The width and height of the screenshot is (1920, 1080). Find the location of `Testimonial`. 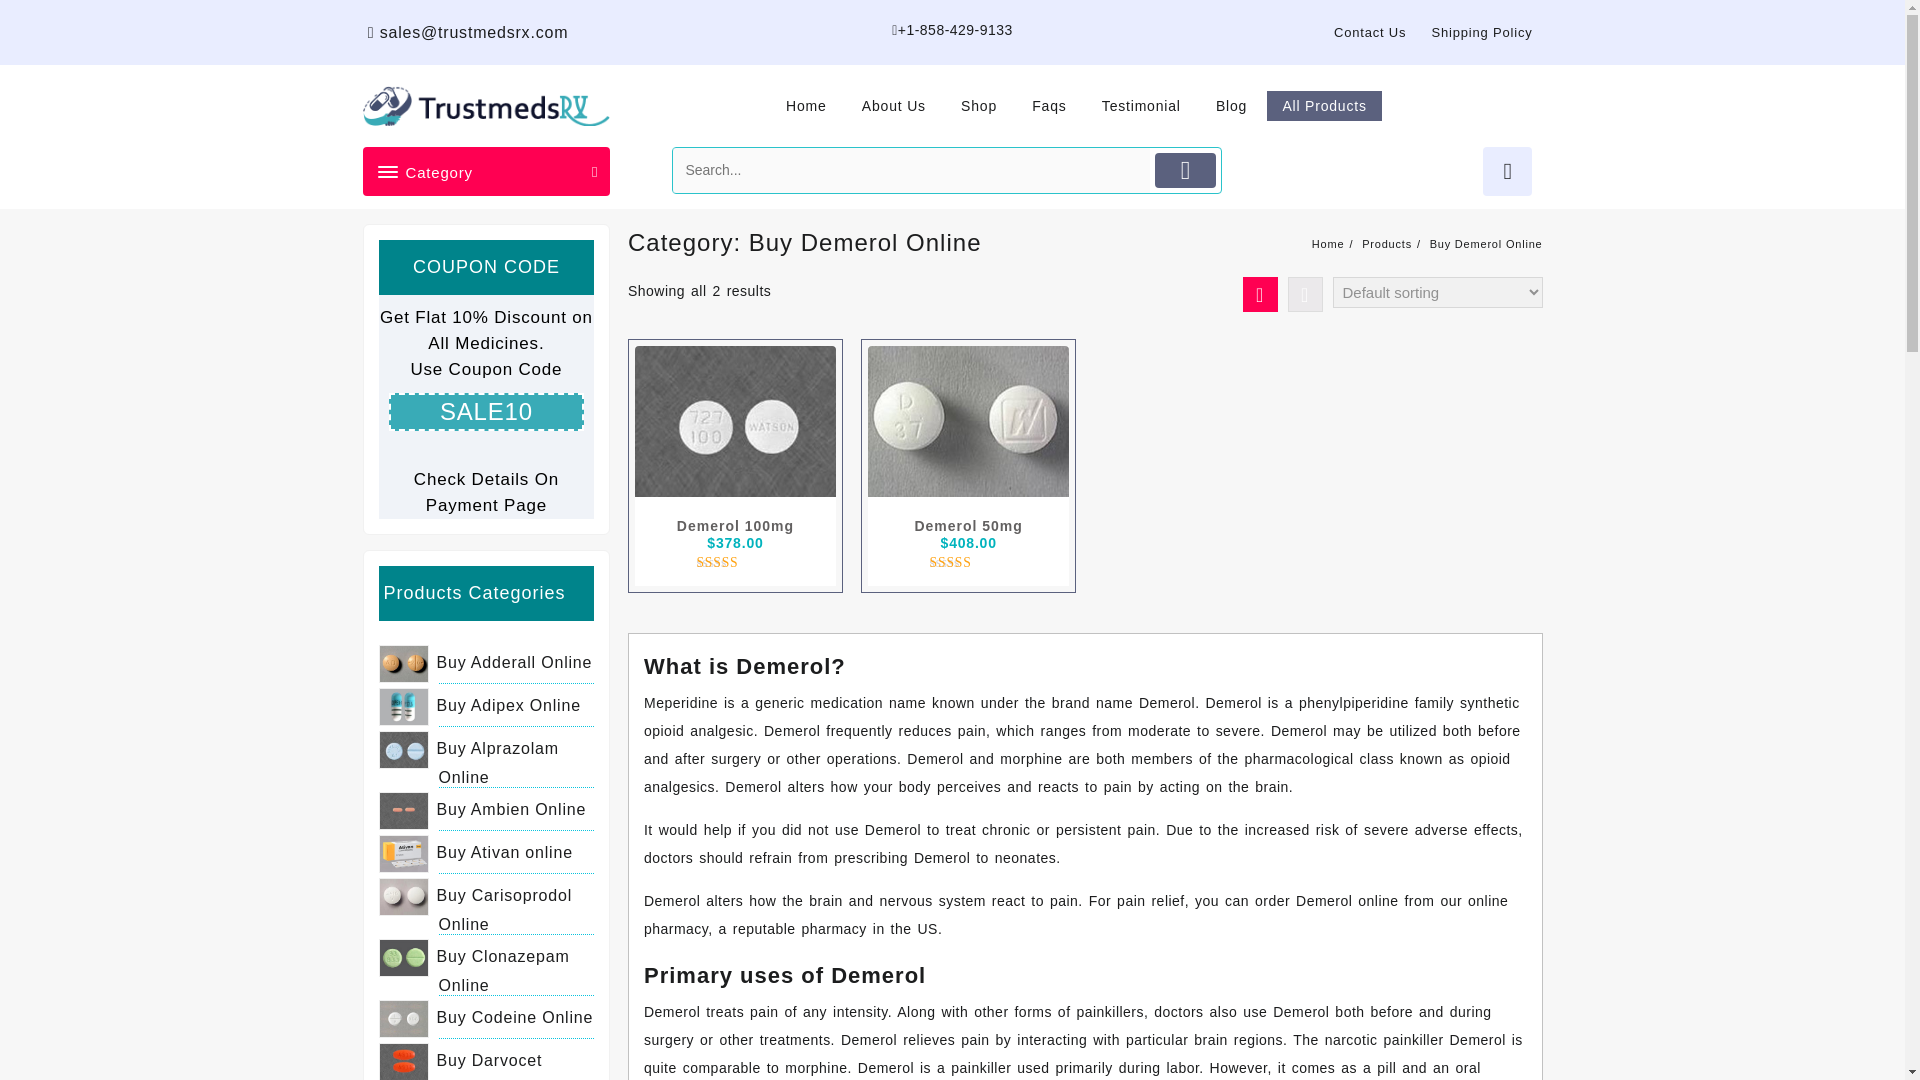

Testimonial is located at coordinates (1141, 105).